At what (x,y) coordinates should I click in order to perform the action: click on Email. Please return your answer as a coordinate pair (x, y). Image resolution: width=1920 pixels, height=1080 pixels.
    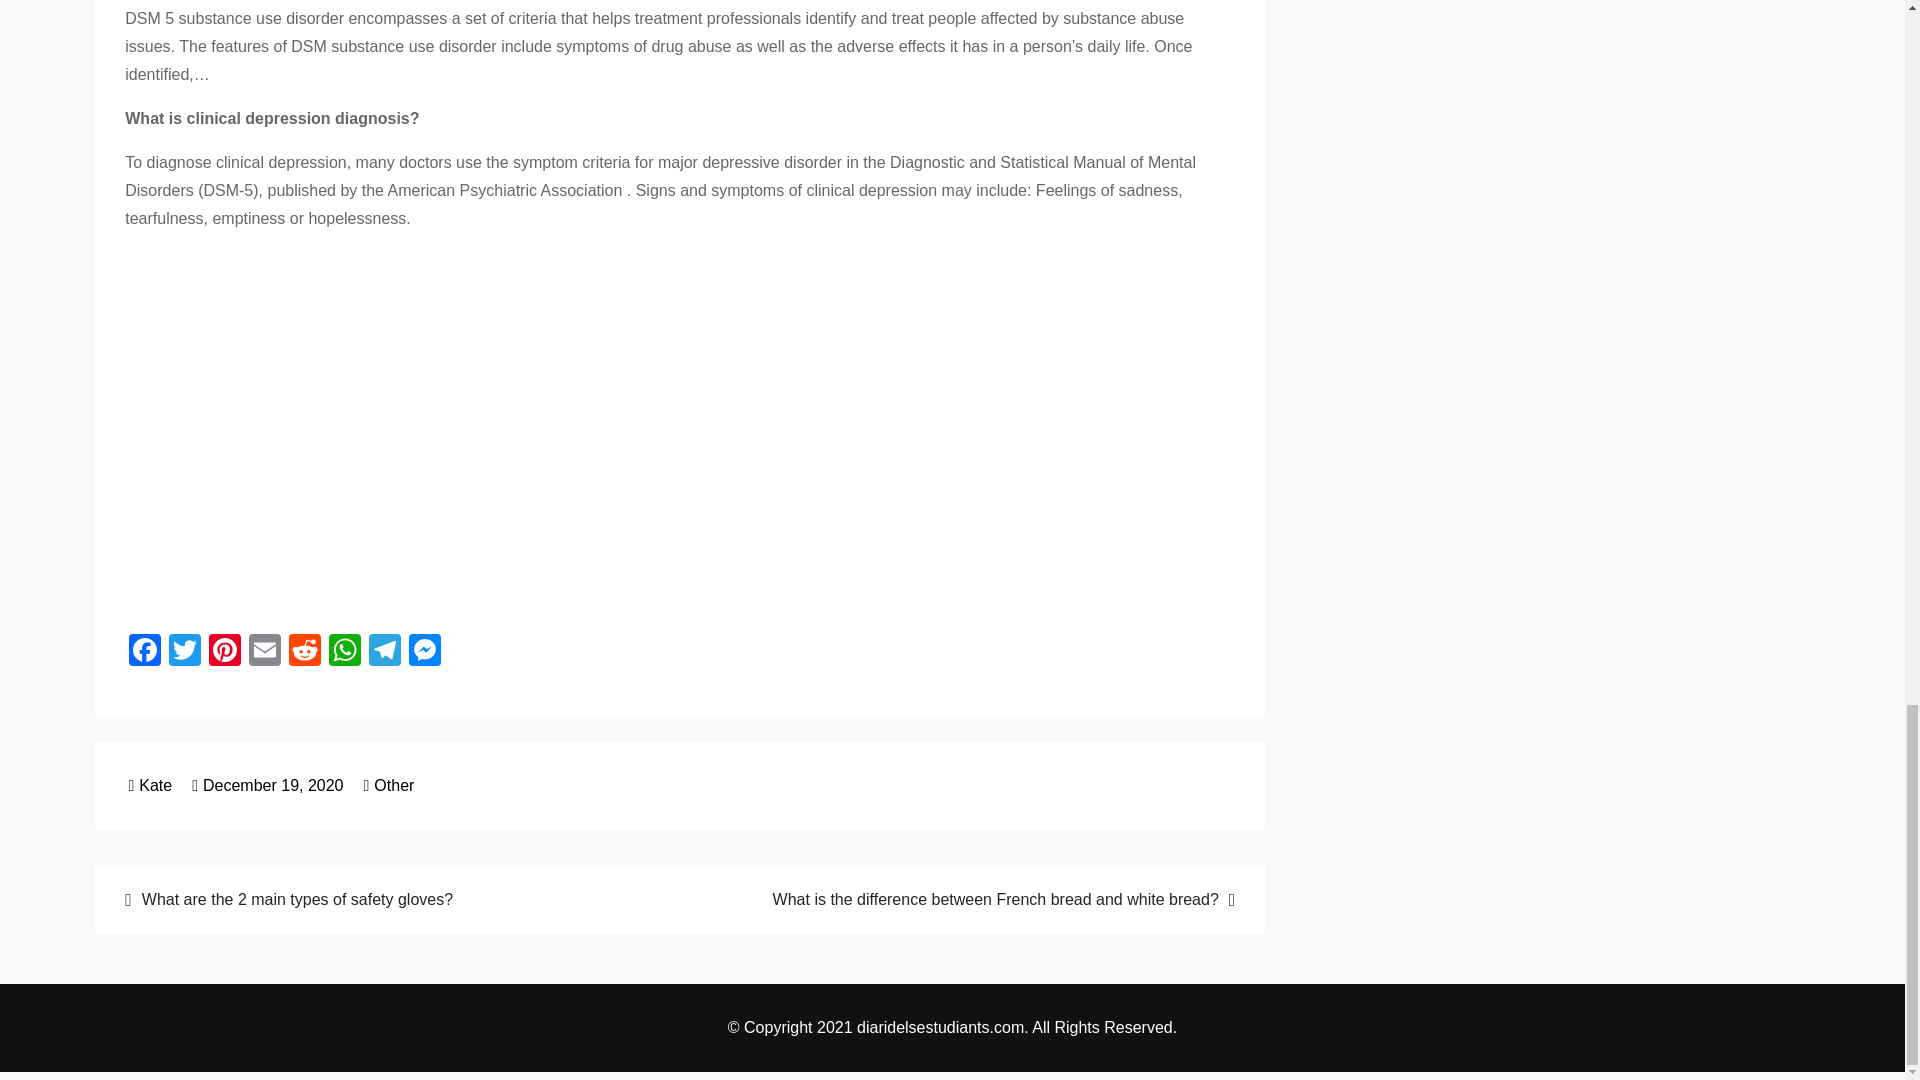
    Looking at the image, I should click on (264, 652).